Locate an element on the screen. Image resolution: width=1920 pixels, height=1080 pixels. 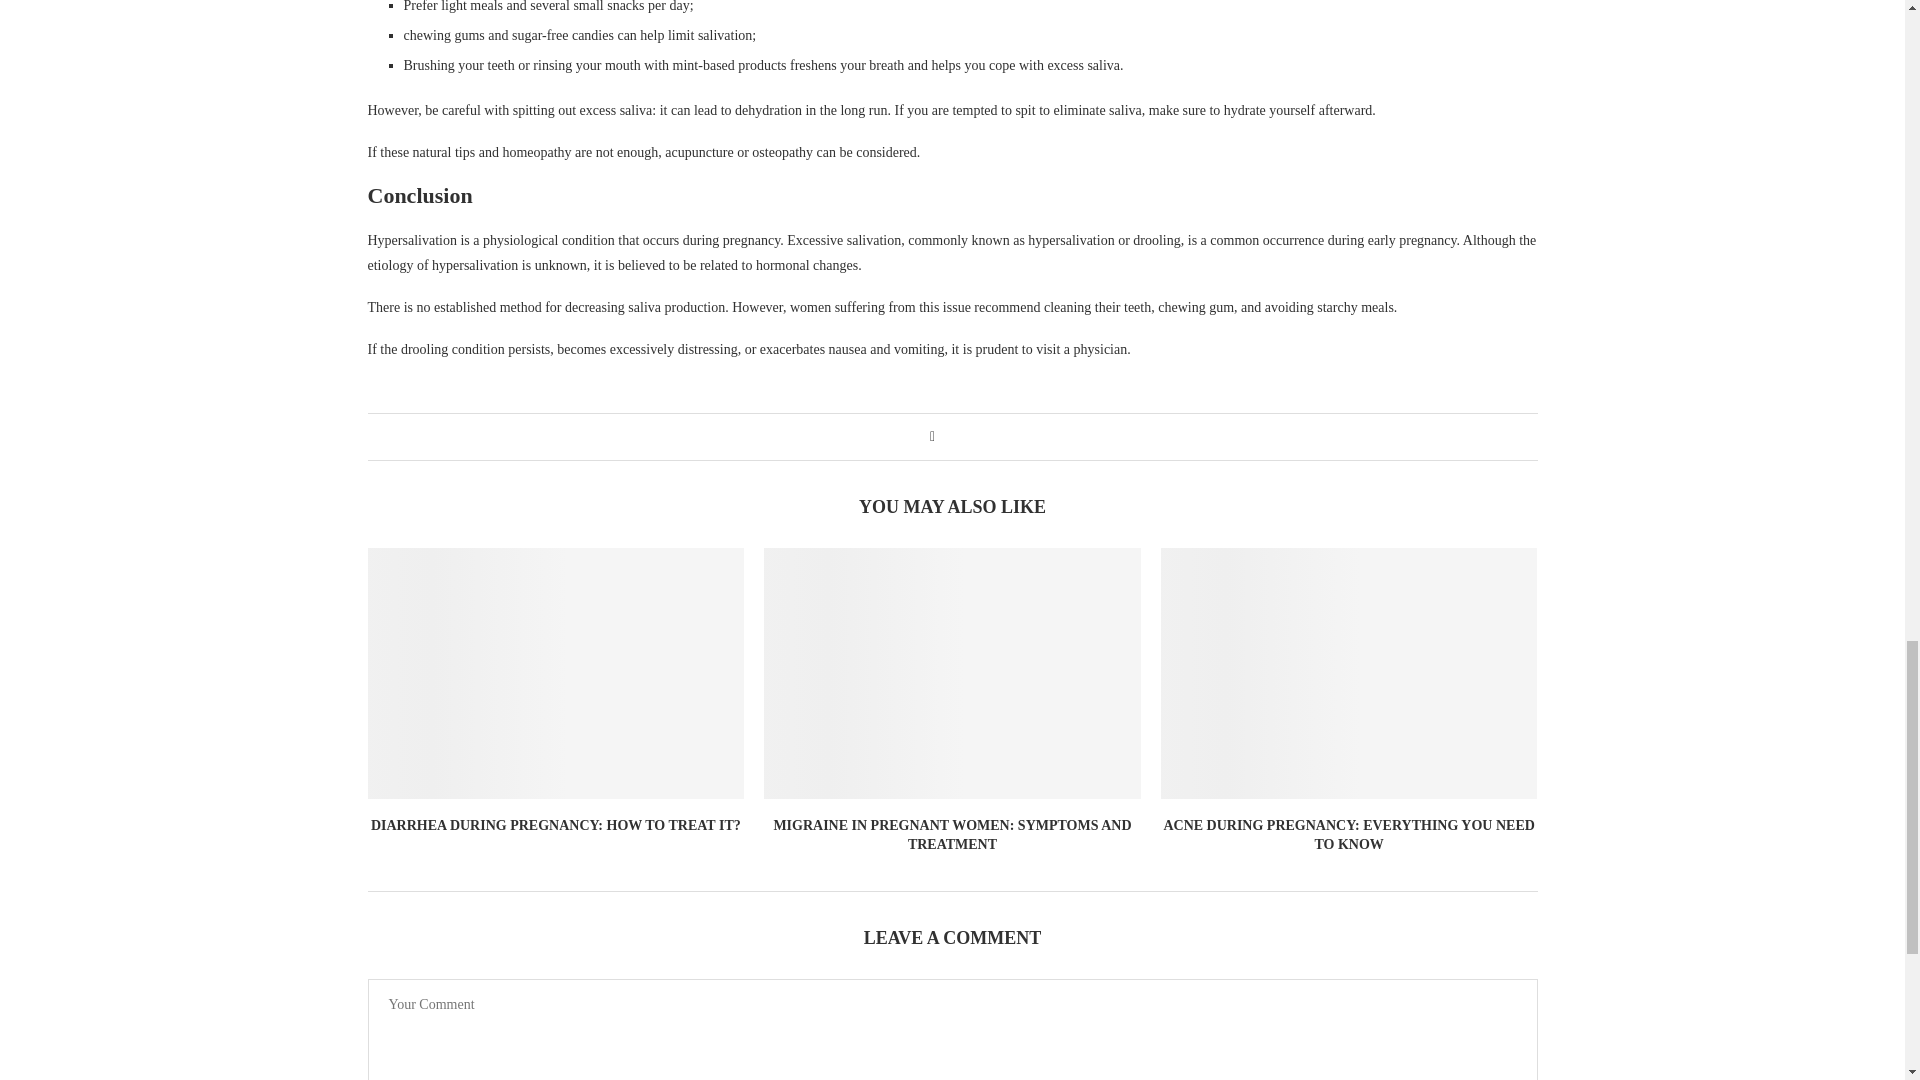
Diarrhea during pregnancy: how to treat it? is located at coordinates (556, 673).